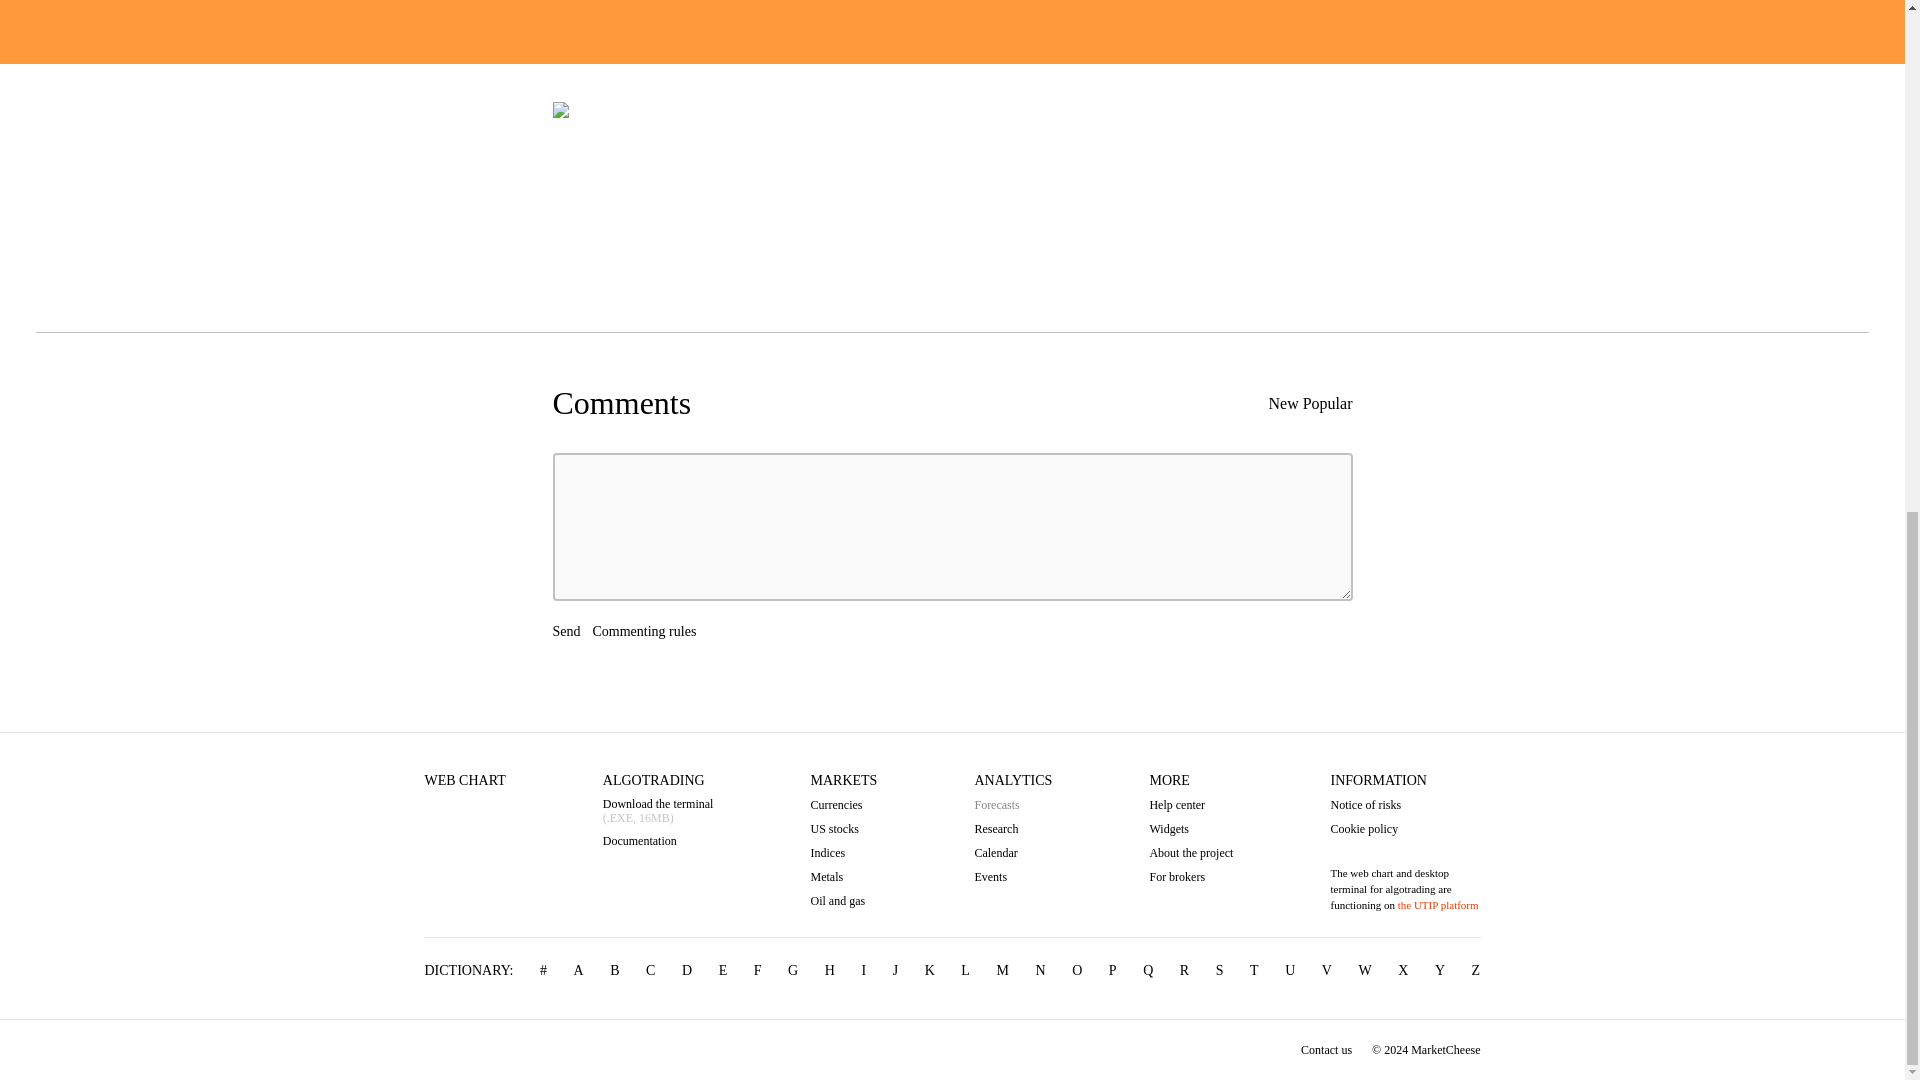  What do you see at coordinates (844, 876) in the screenshot?
I see `Metals` at bounding box center [844, 876].